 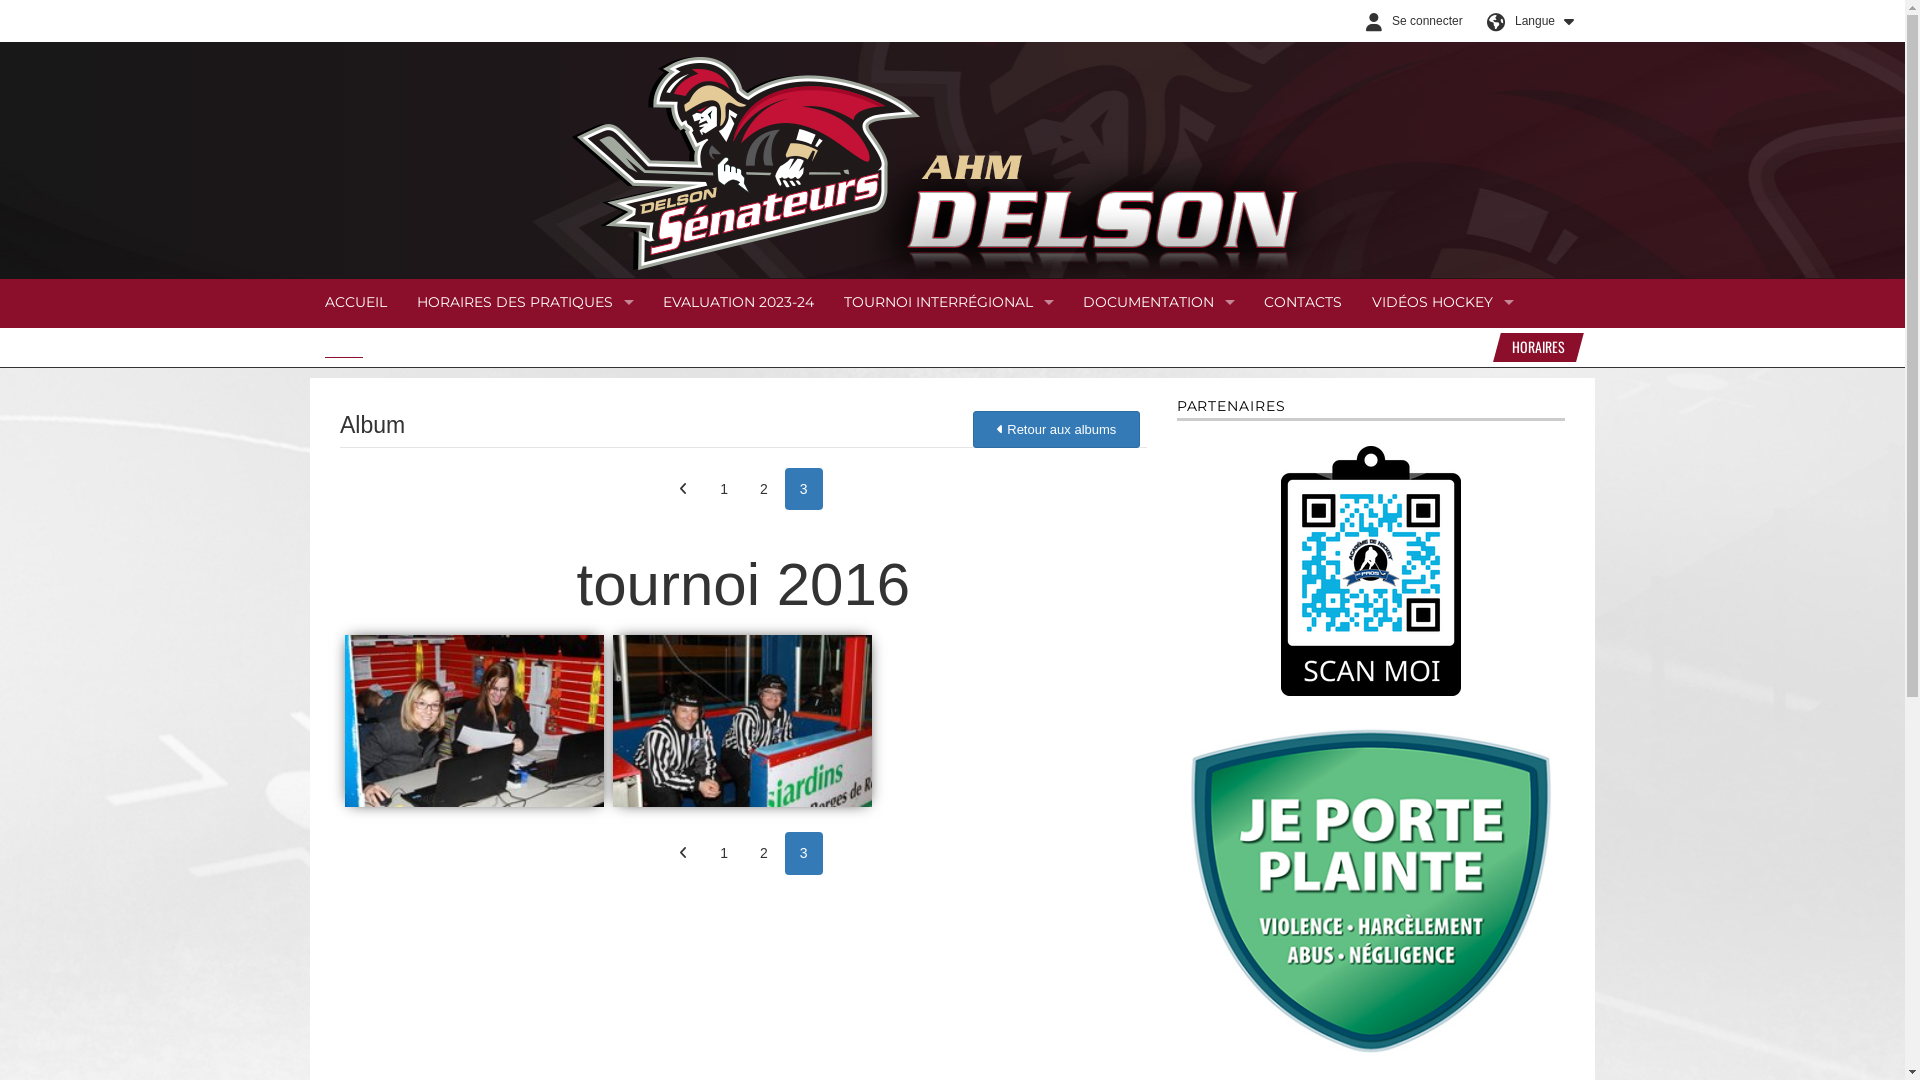 What do you see at coordinates (1534, 348) in the screenshot?
I see `HORAIRES` at bounding box center [1534, 348].